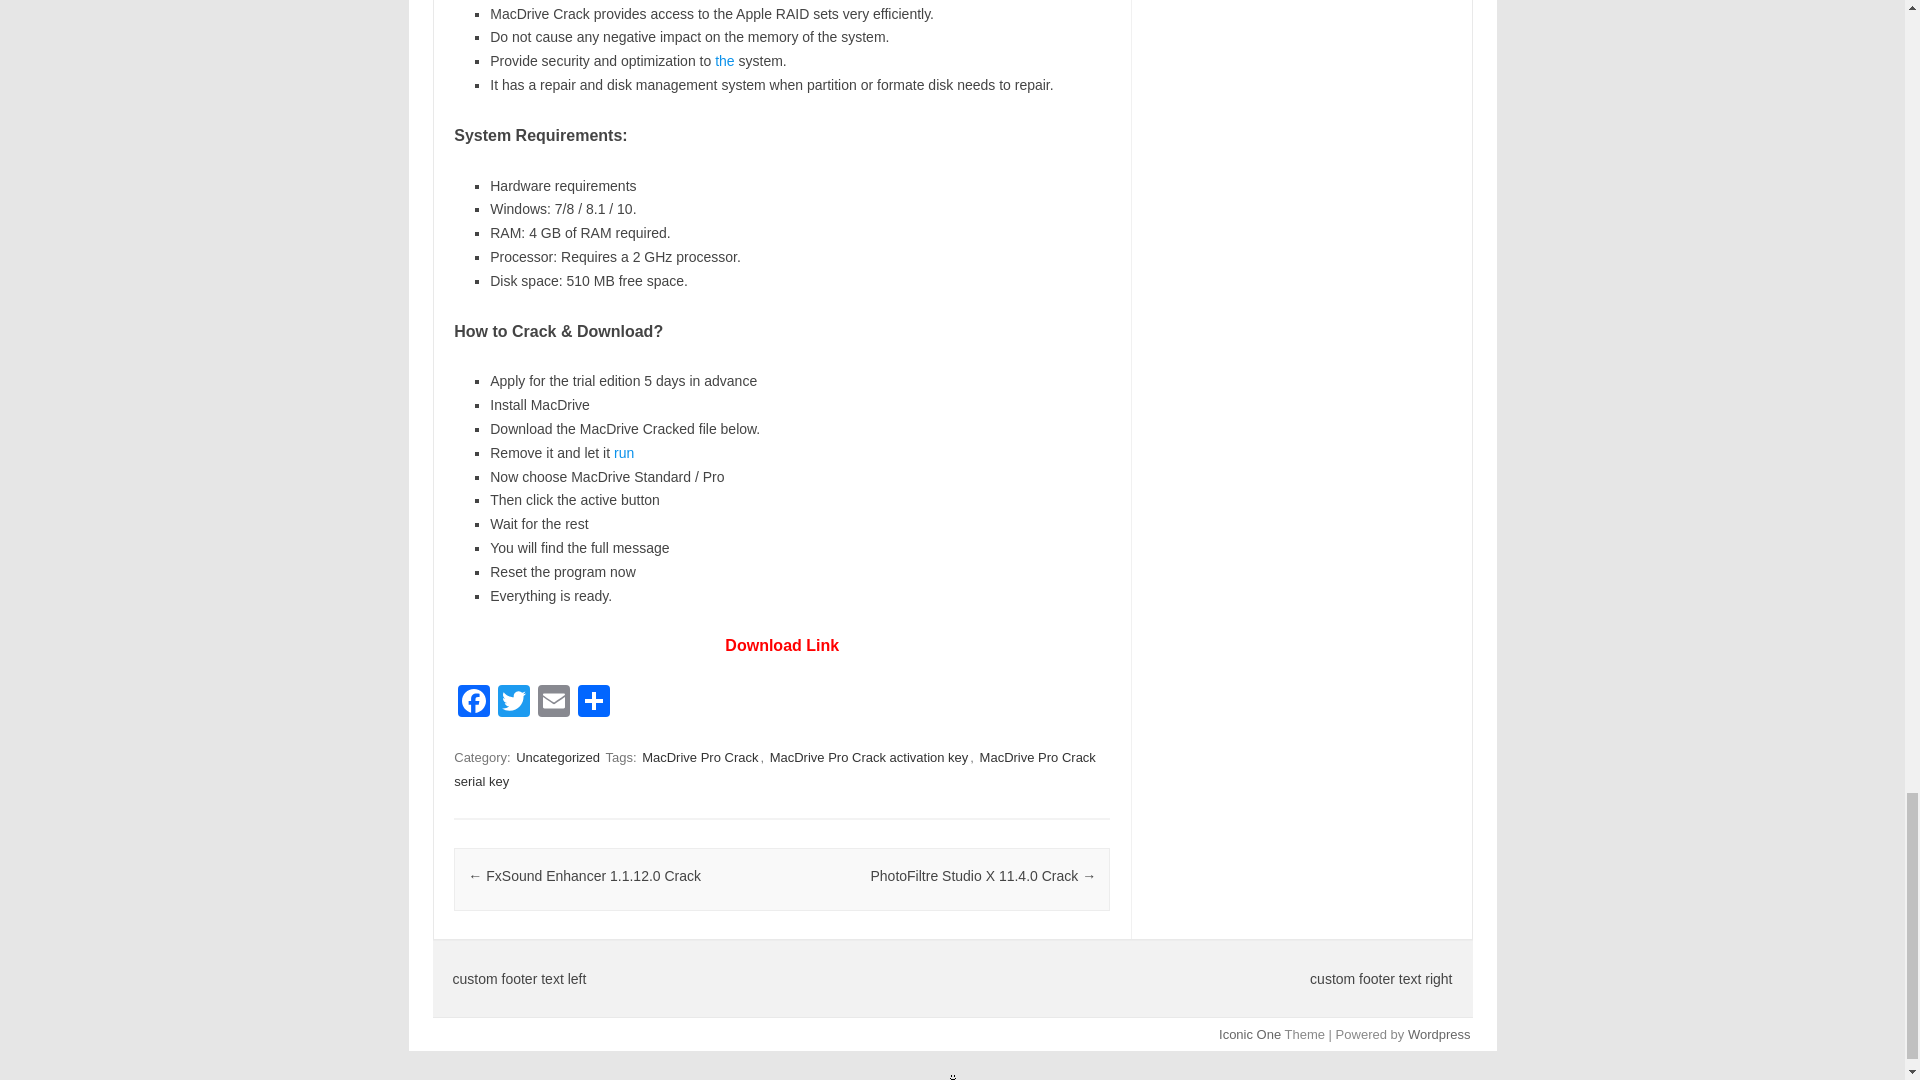 The height and width of the screenshot is (1080, 1920). What do you see at coordinates (700, 757) in the screenshot?
I see `MacDrive Pro Crack` at bounding box center [700, 757].